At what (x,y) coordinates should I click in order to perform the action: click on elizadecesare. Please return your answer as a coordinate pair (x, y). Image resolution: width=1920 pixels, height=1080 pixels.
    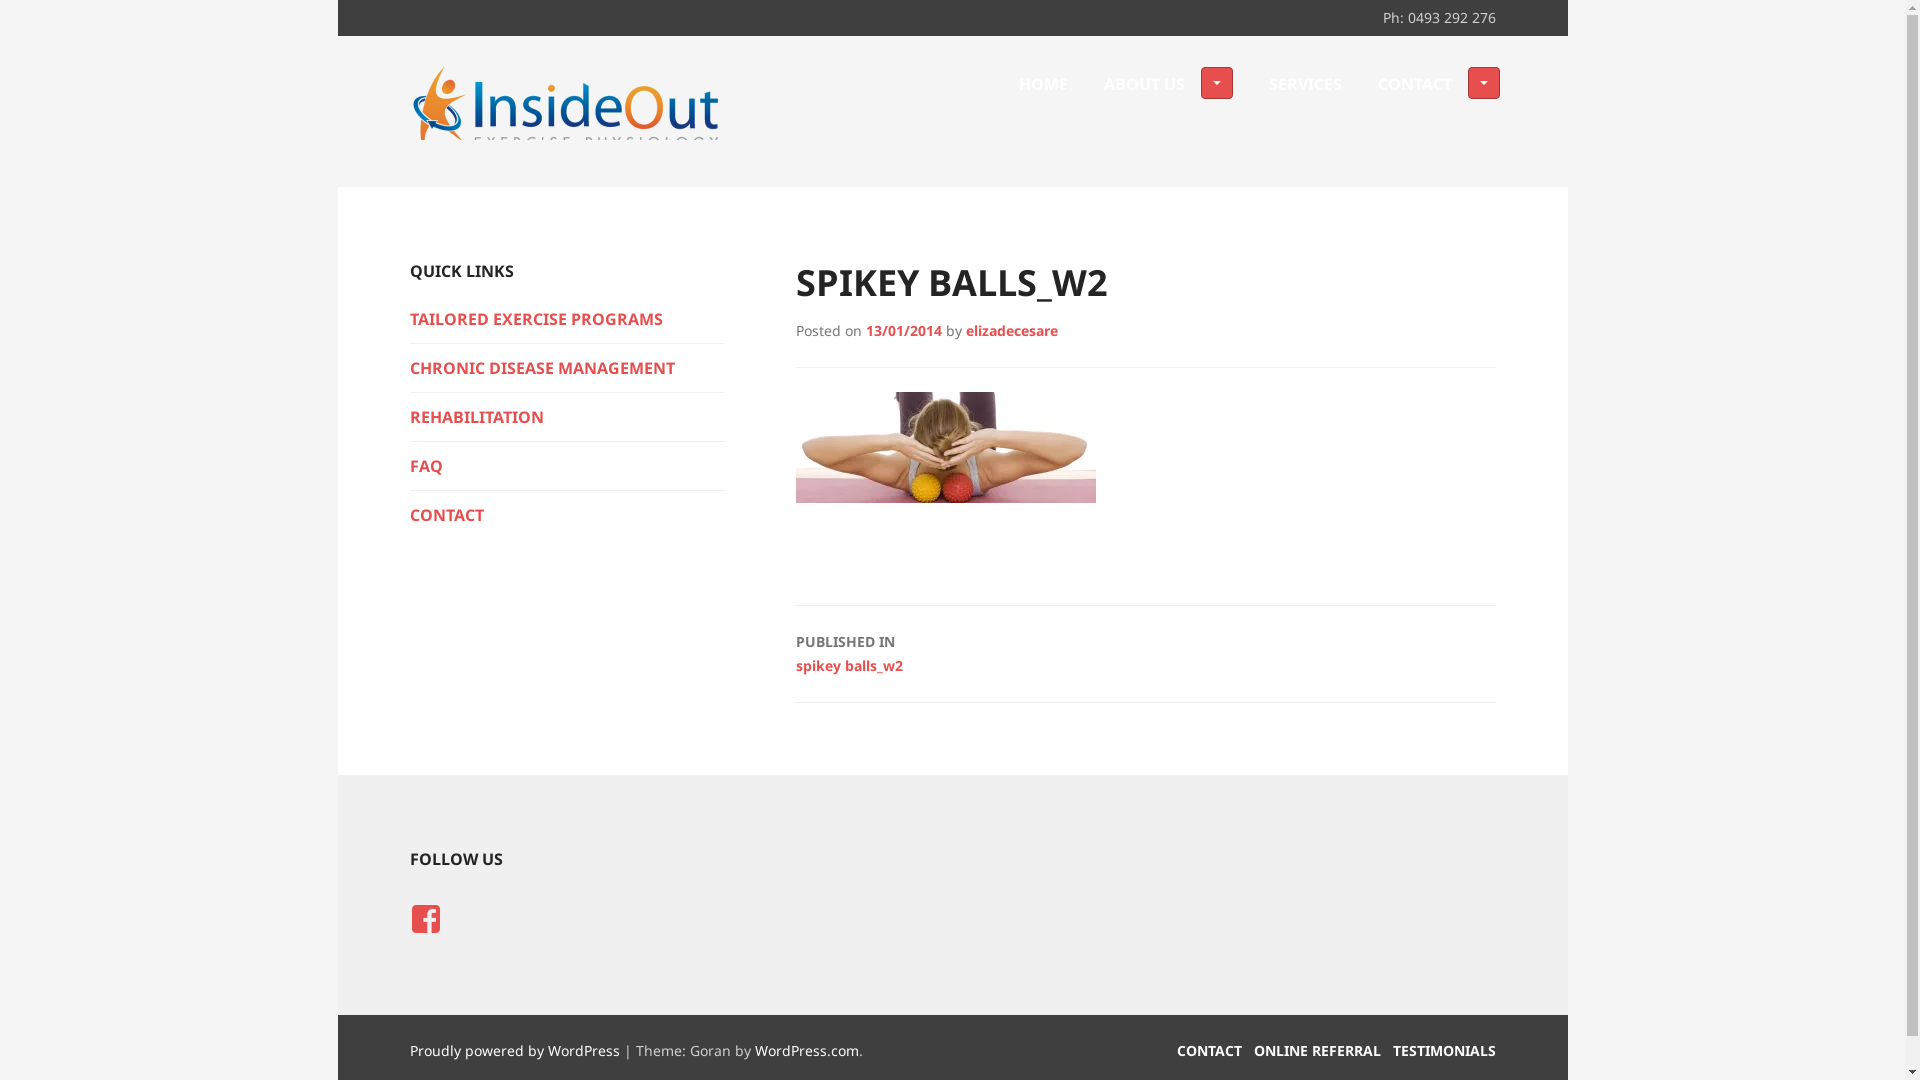
    Looking at the image, I should click on (1012, 330).